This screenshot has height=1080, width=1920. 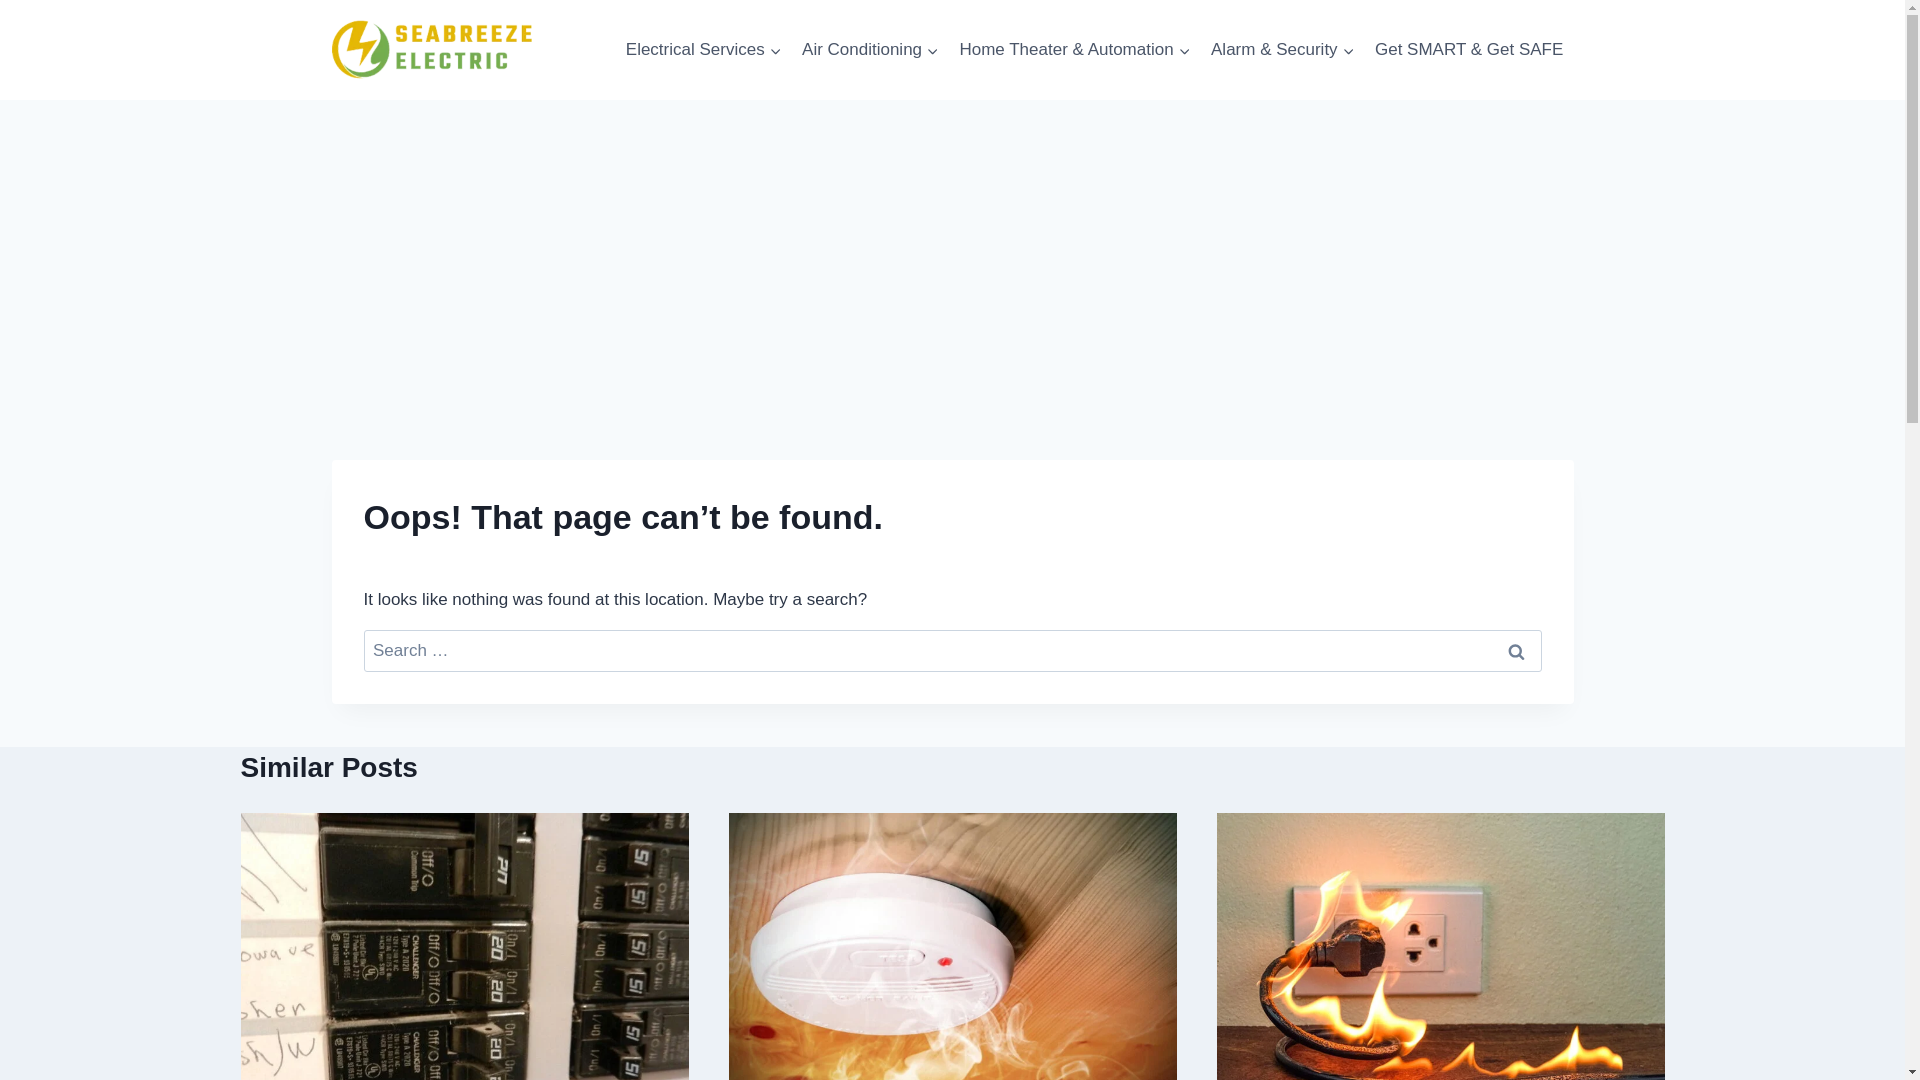 I want to click on Search, so click(x=1516, y=650).